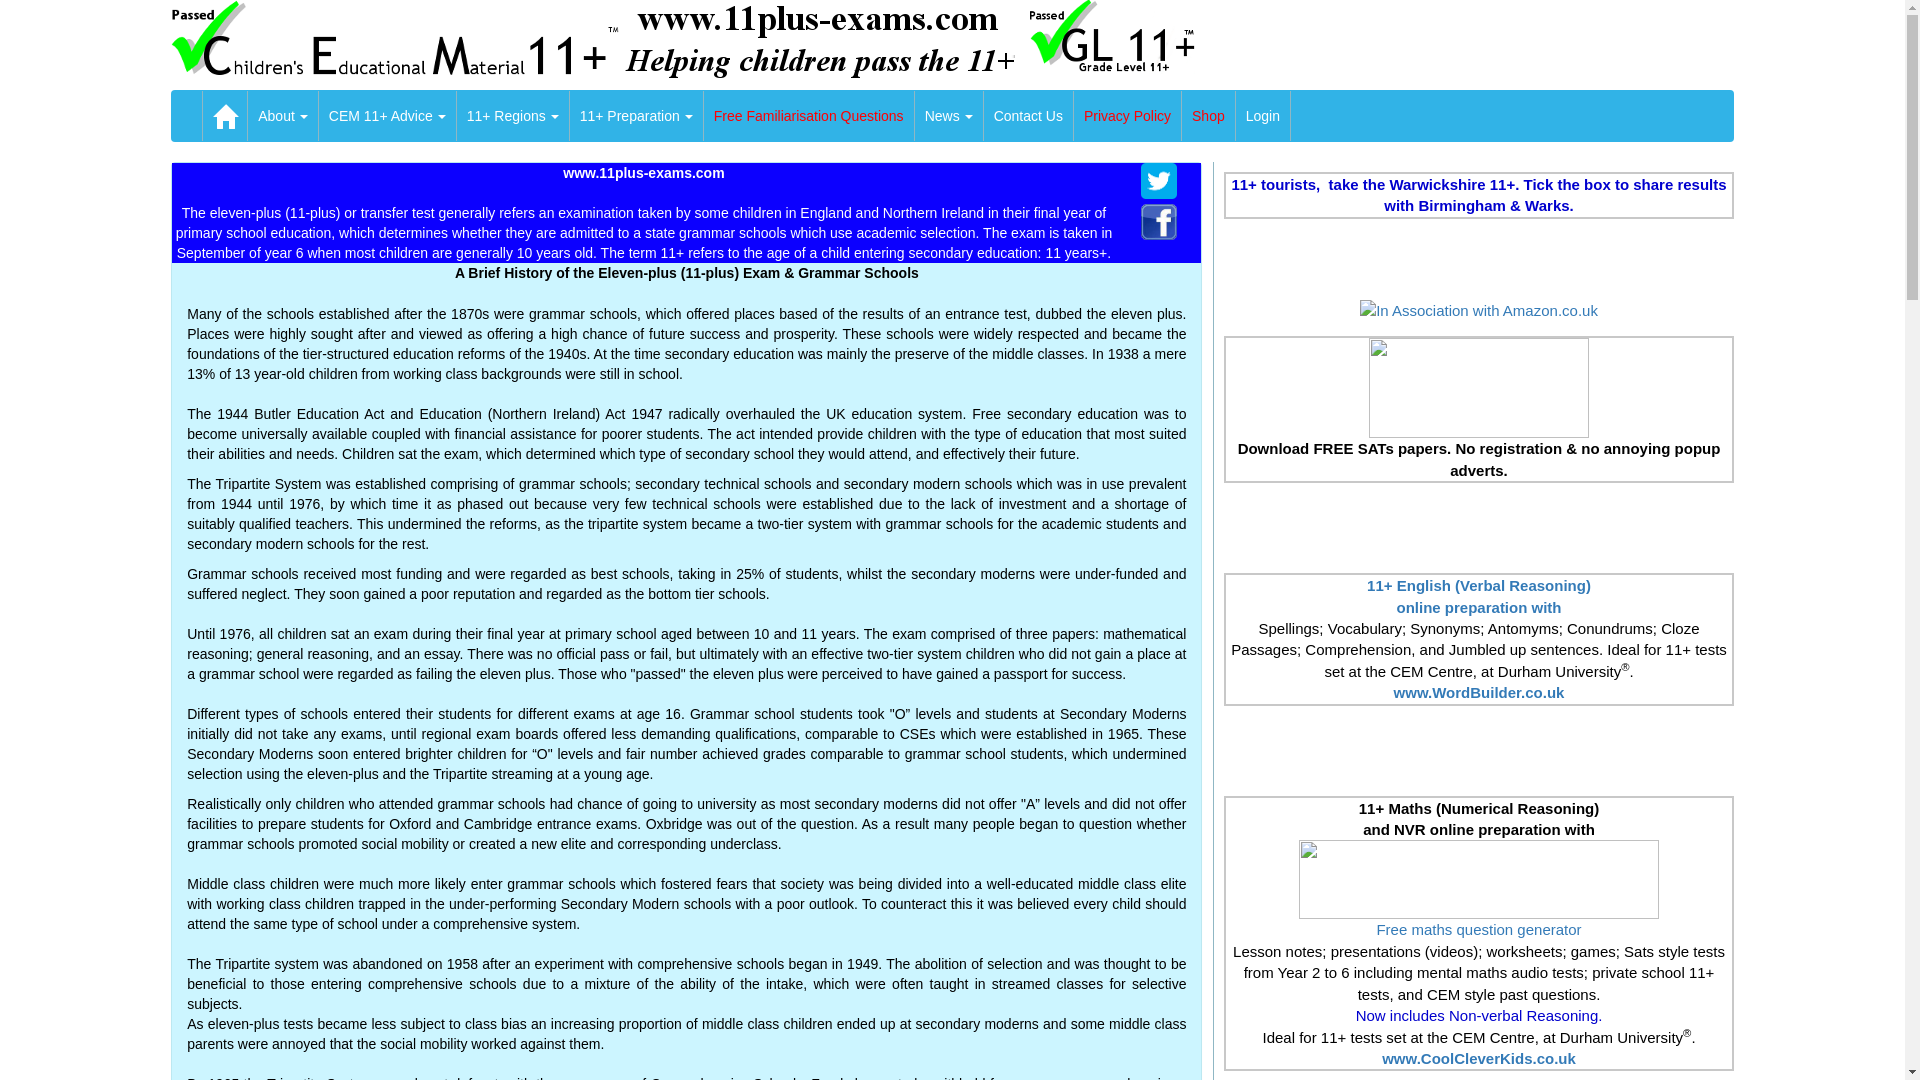 The height and width of the screenshot is (1080, 1920). Describe the element at coordinates (1479, 528) in the screenshot. I see `Advertisement` at that location.